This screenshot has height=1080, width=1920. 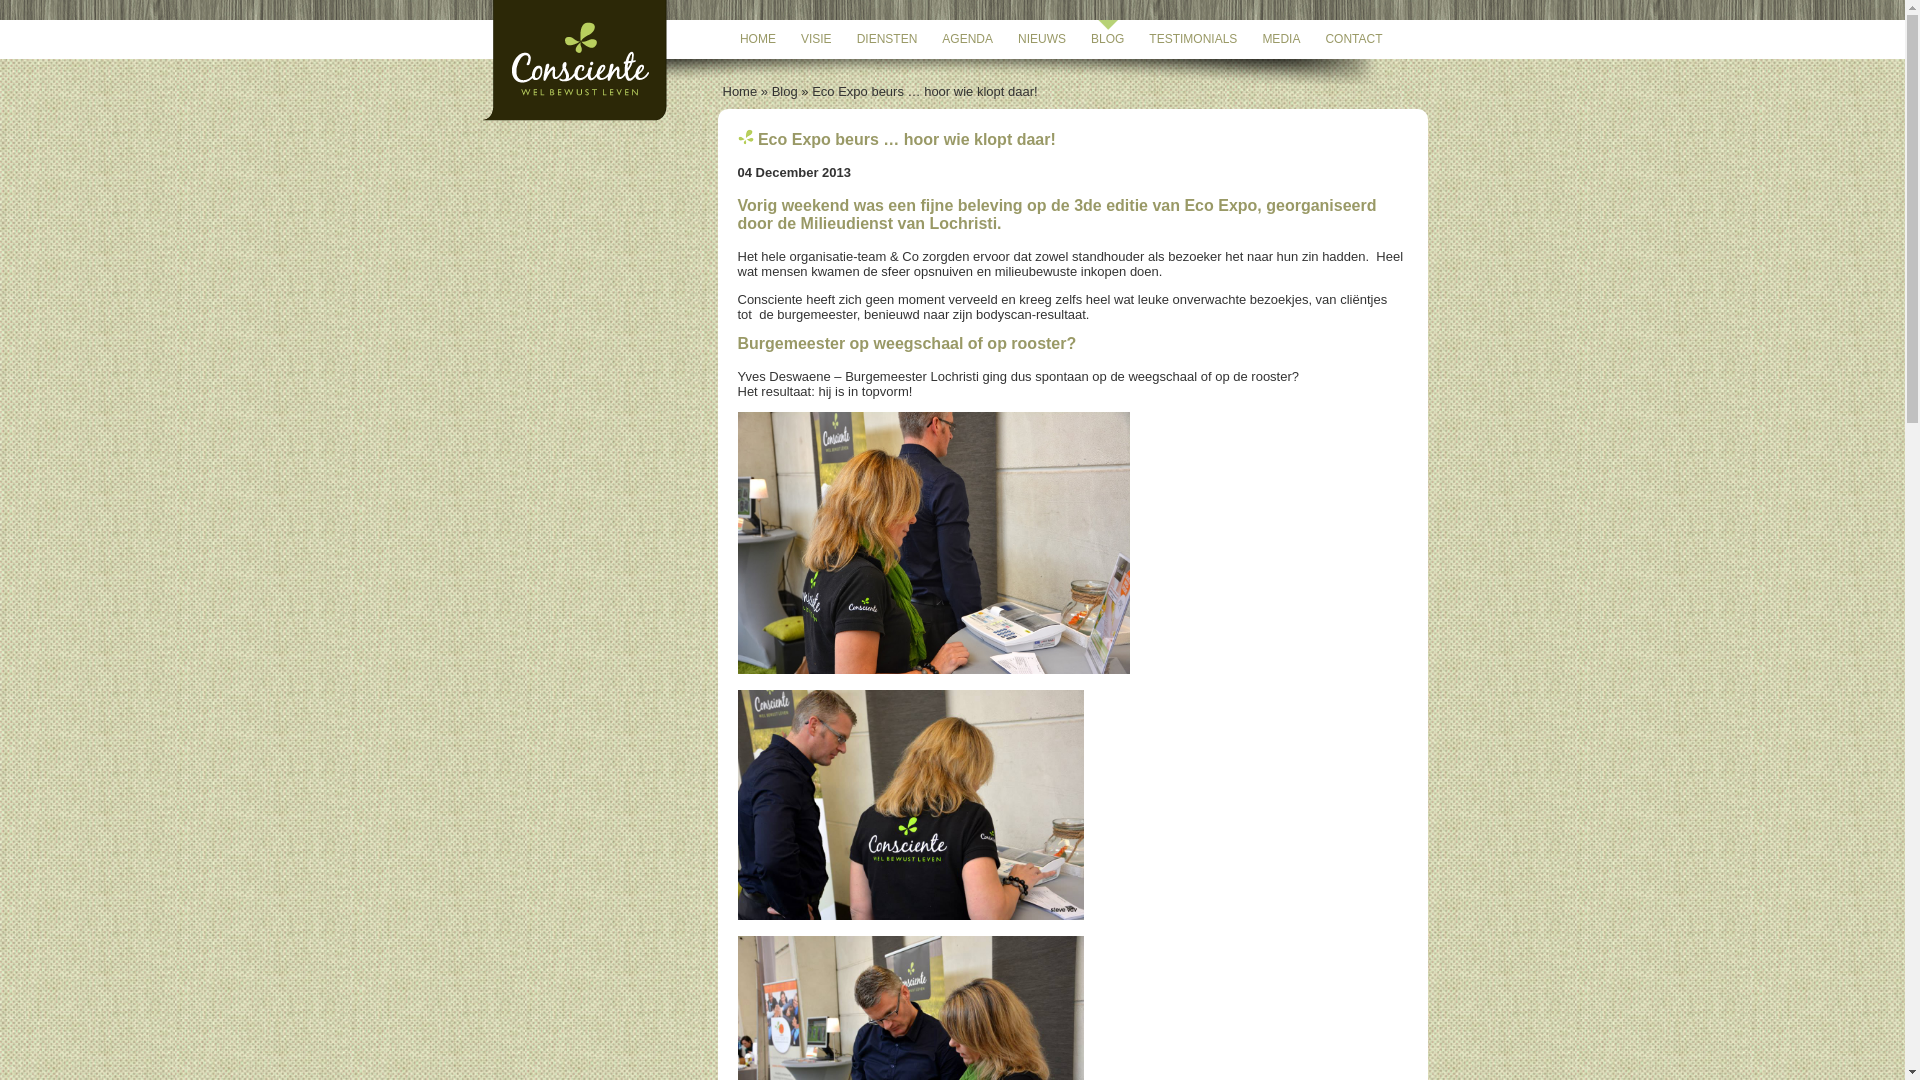 I want to click on CONTACT, so click(x=1354, y=40).